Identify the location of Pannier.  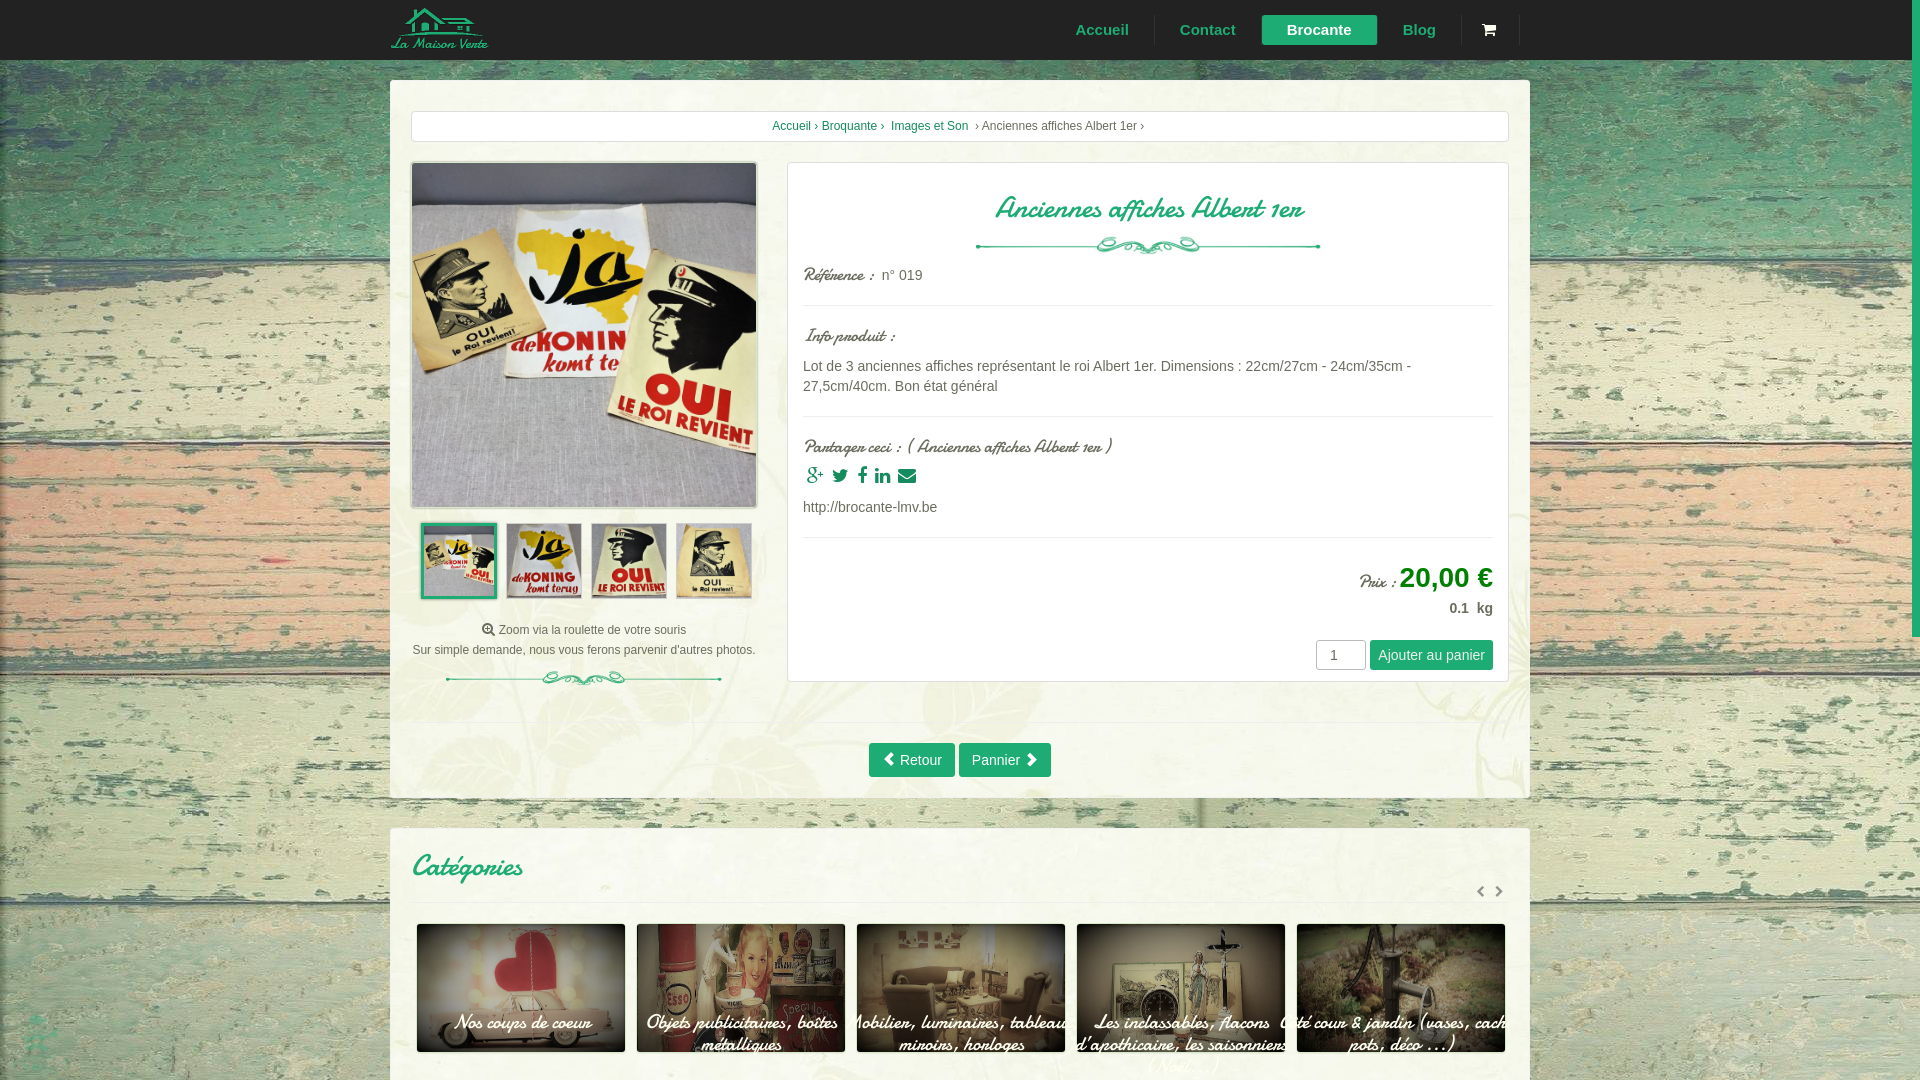
(1005, 760).